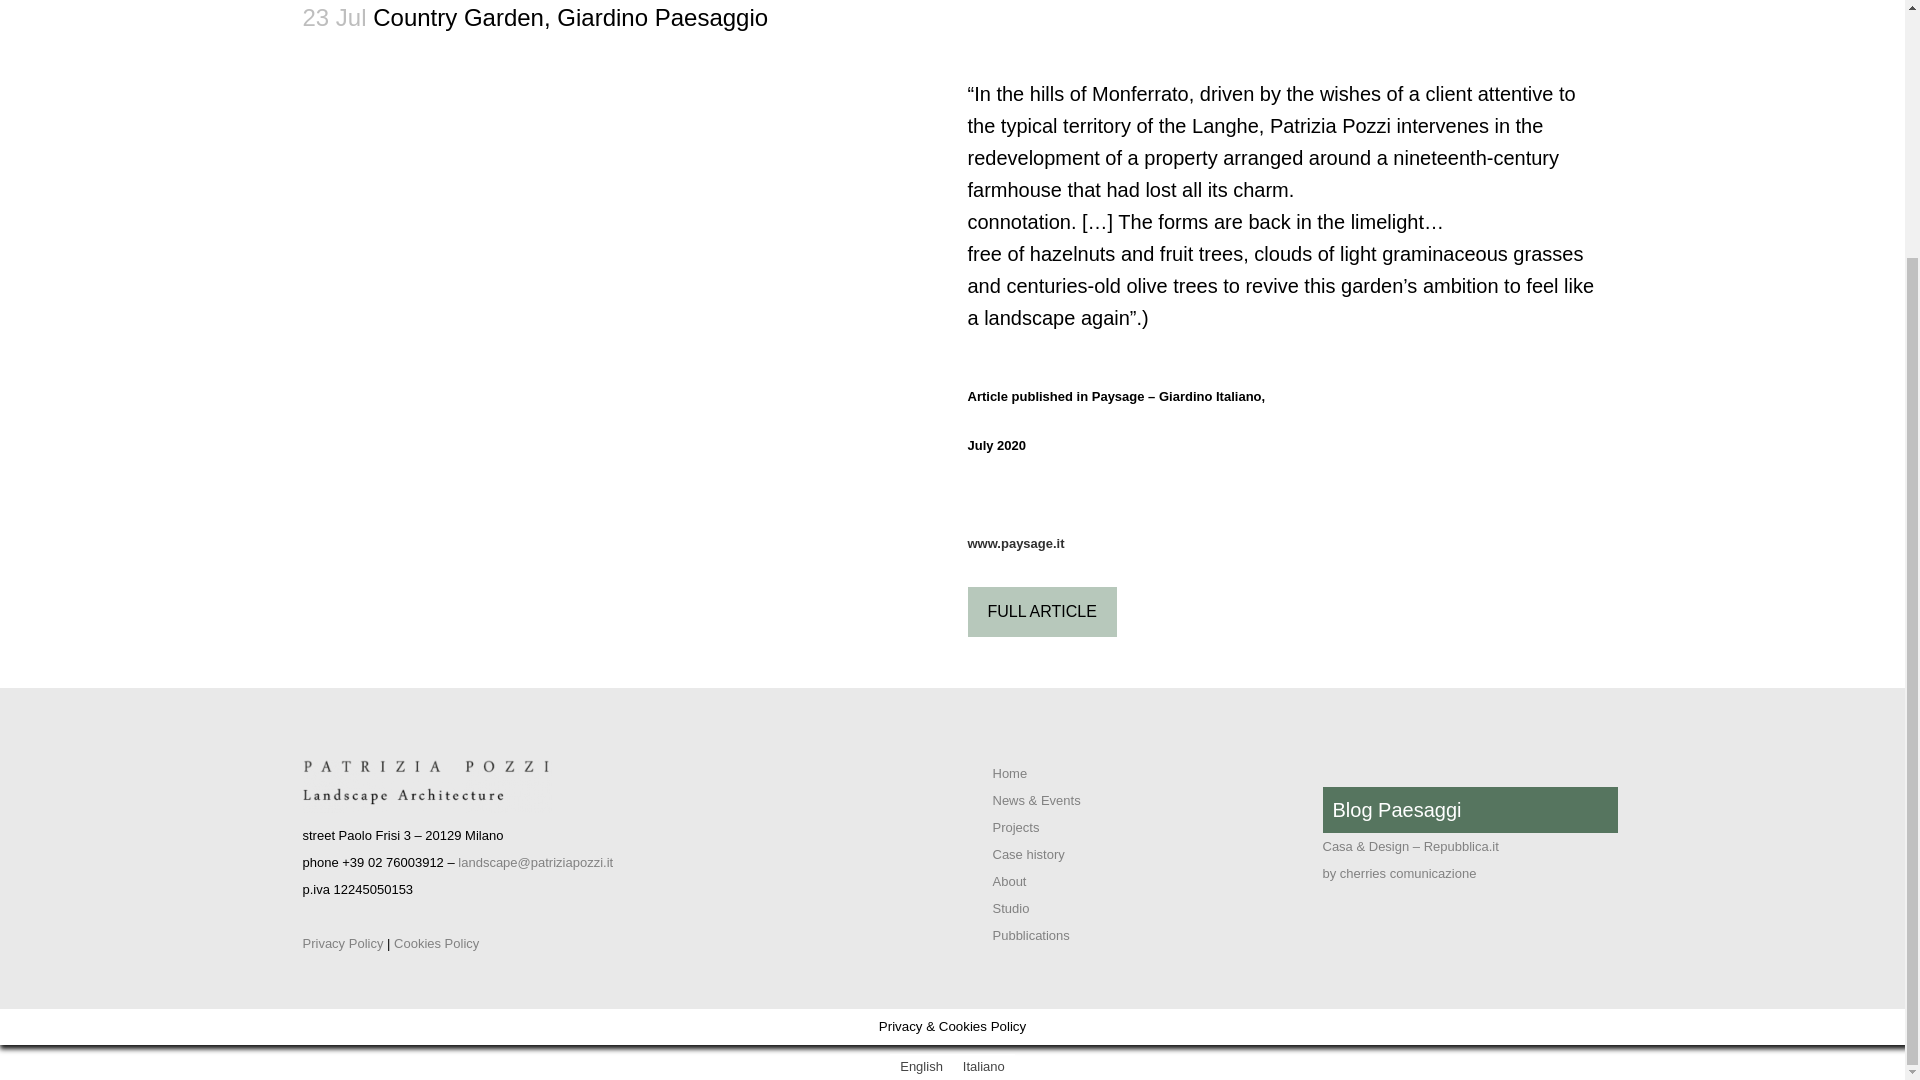 This screenshot has height=1080, width=1920. Describe the element at coordinates (436, 944) in the screenshot. I see `Cookies Policy` at that location.